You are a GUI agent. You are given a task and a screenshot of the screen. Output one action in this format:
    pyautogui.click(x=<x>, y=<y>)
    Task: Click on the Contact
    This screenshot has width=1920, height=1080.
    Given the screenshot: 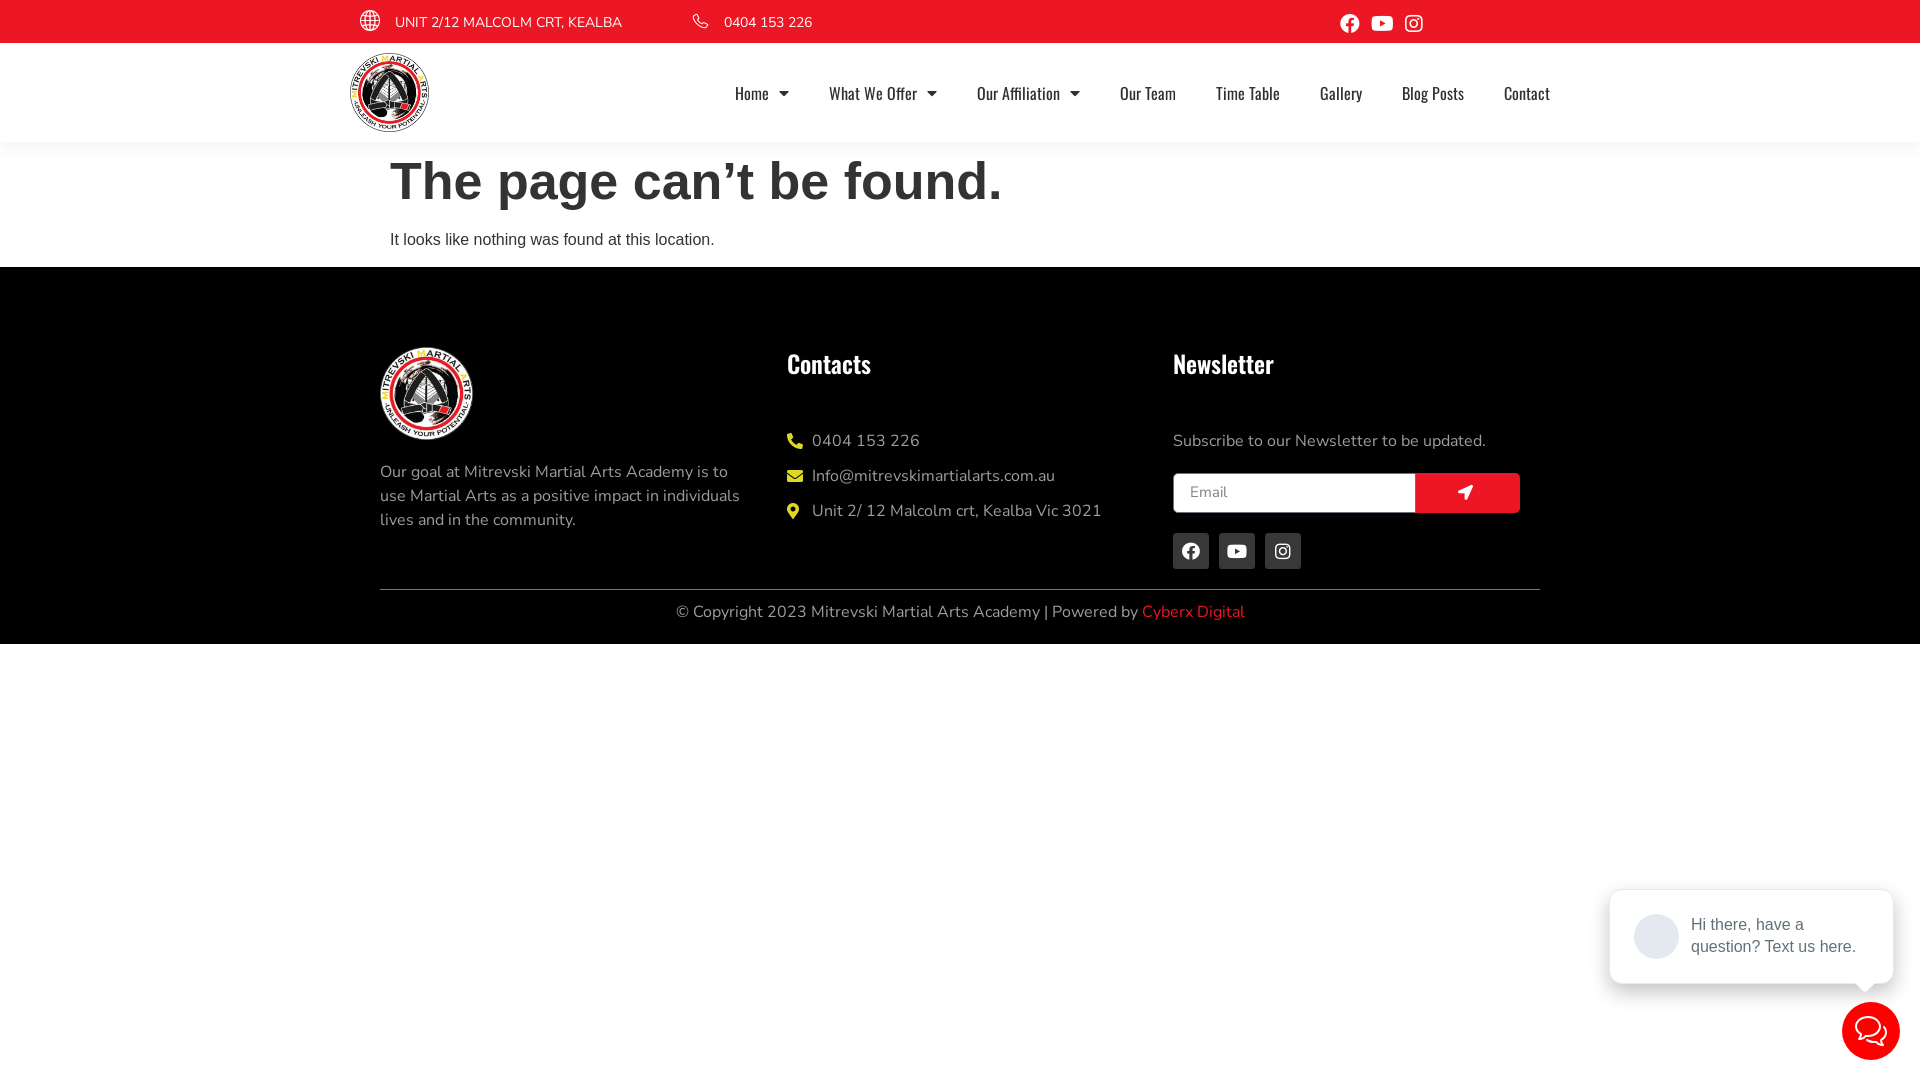 What is the action you would take?
    pyautogui.click(x=1527, y=93)
    